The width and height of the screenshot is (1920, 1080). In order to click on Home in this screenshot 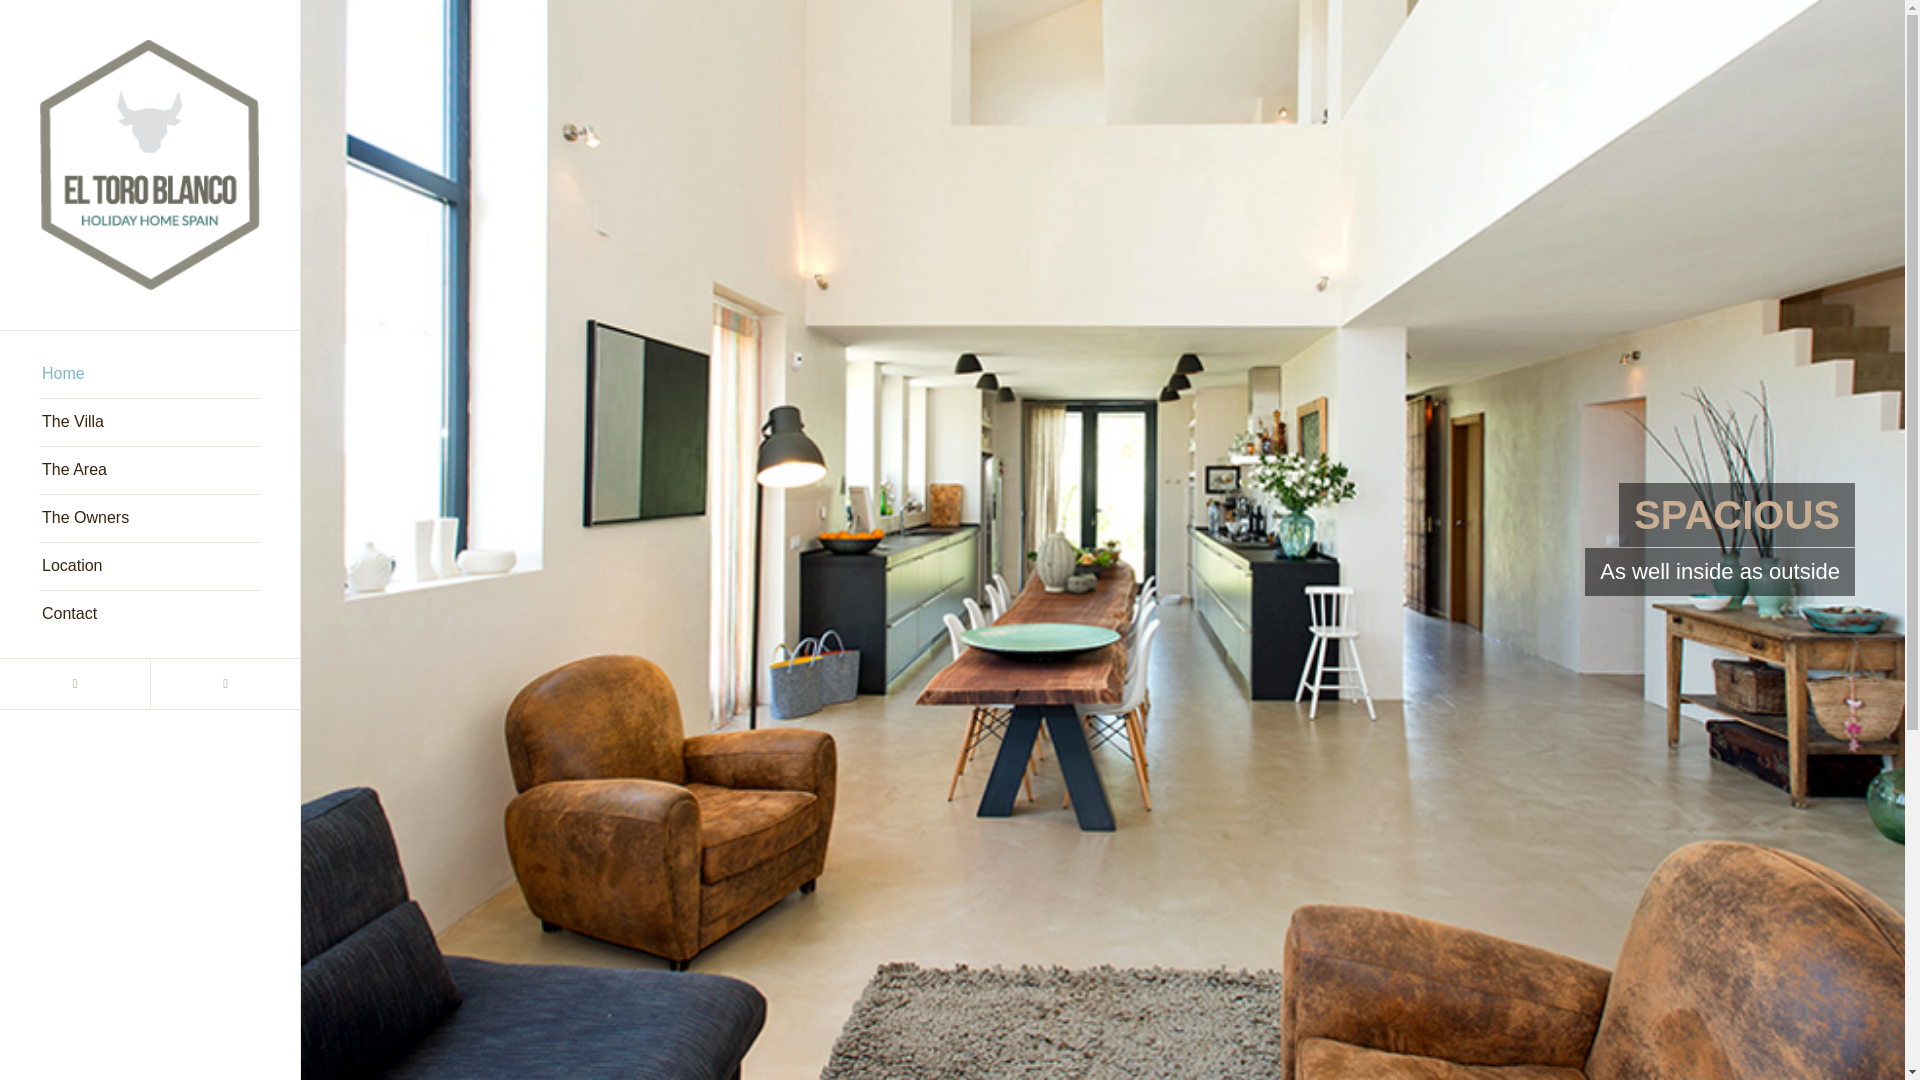, I will do `click(150, 374)`.